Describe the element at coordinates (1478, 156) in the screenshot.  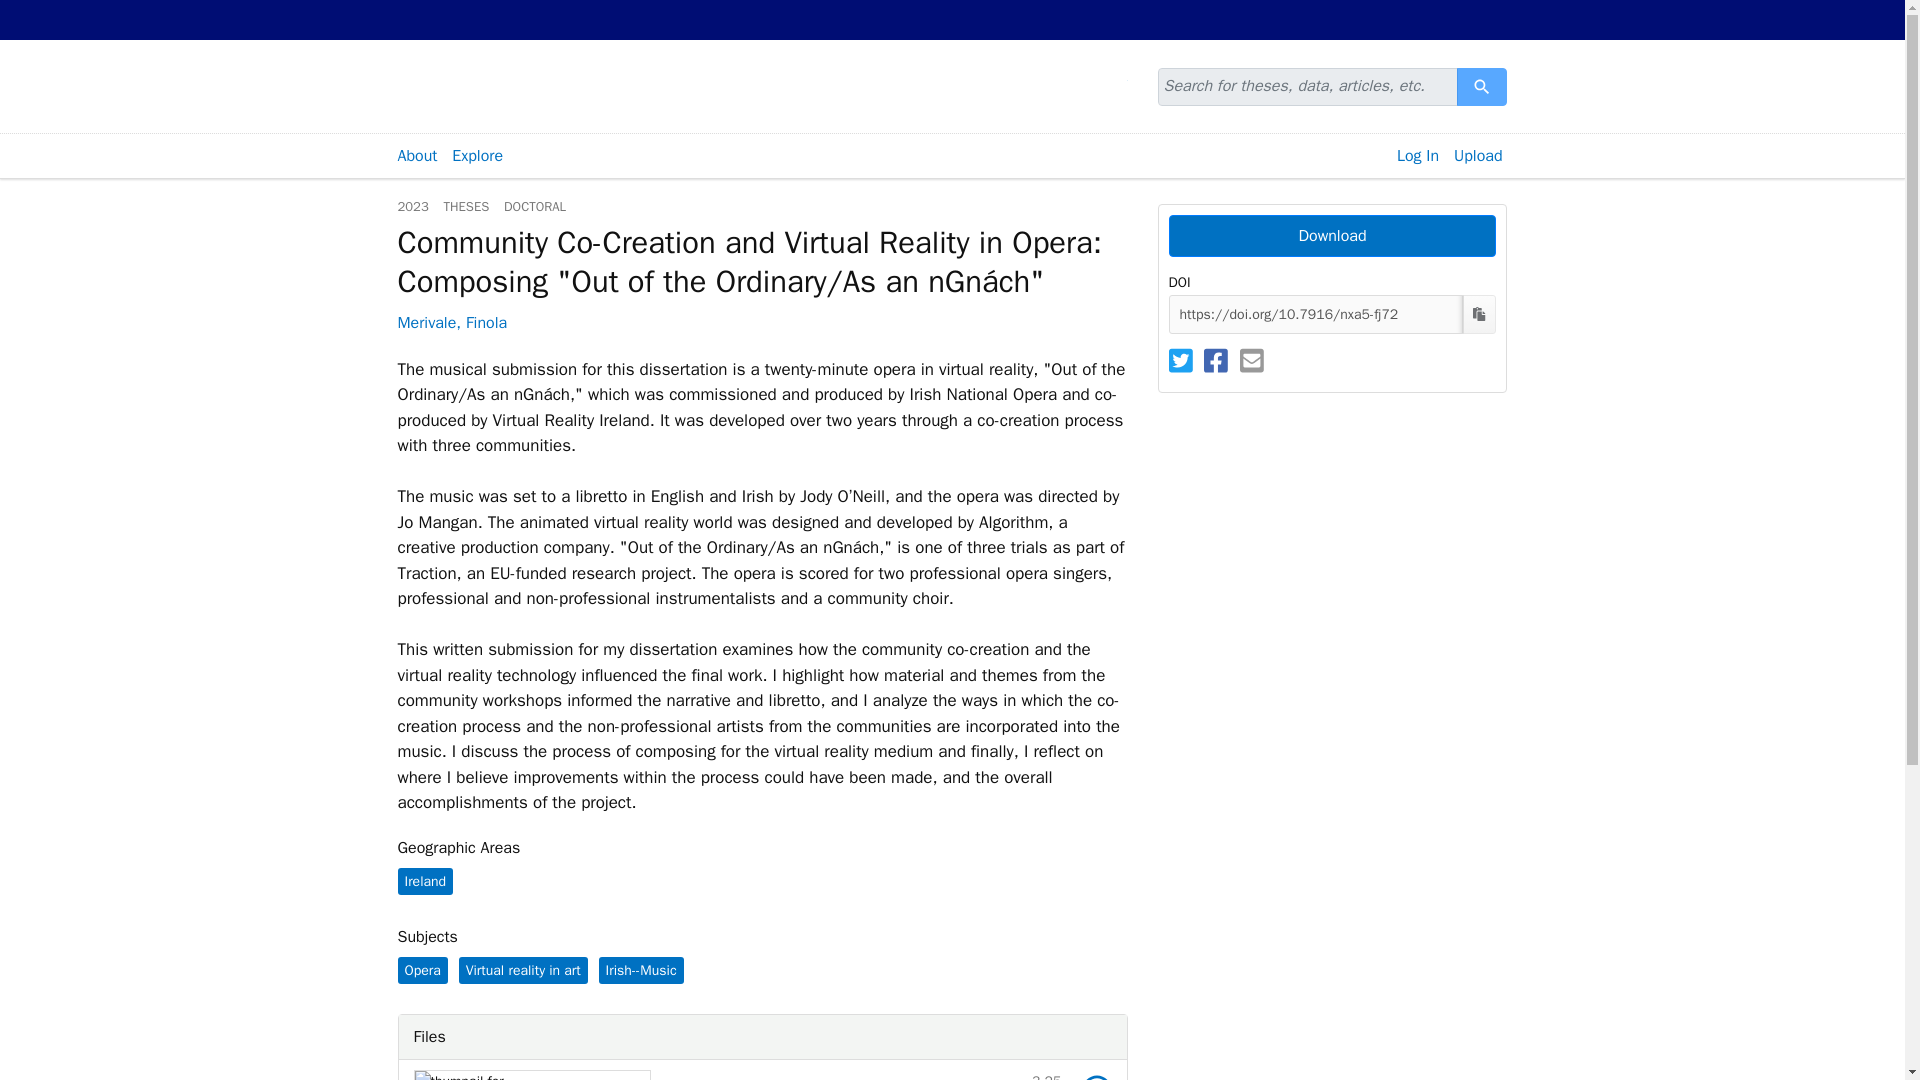
I see `Upload` at that location.